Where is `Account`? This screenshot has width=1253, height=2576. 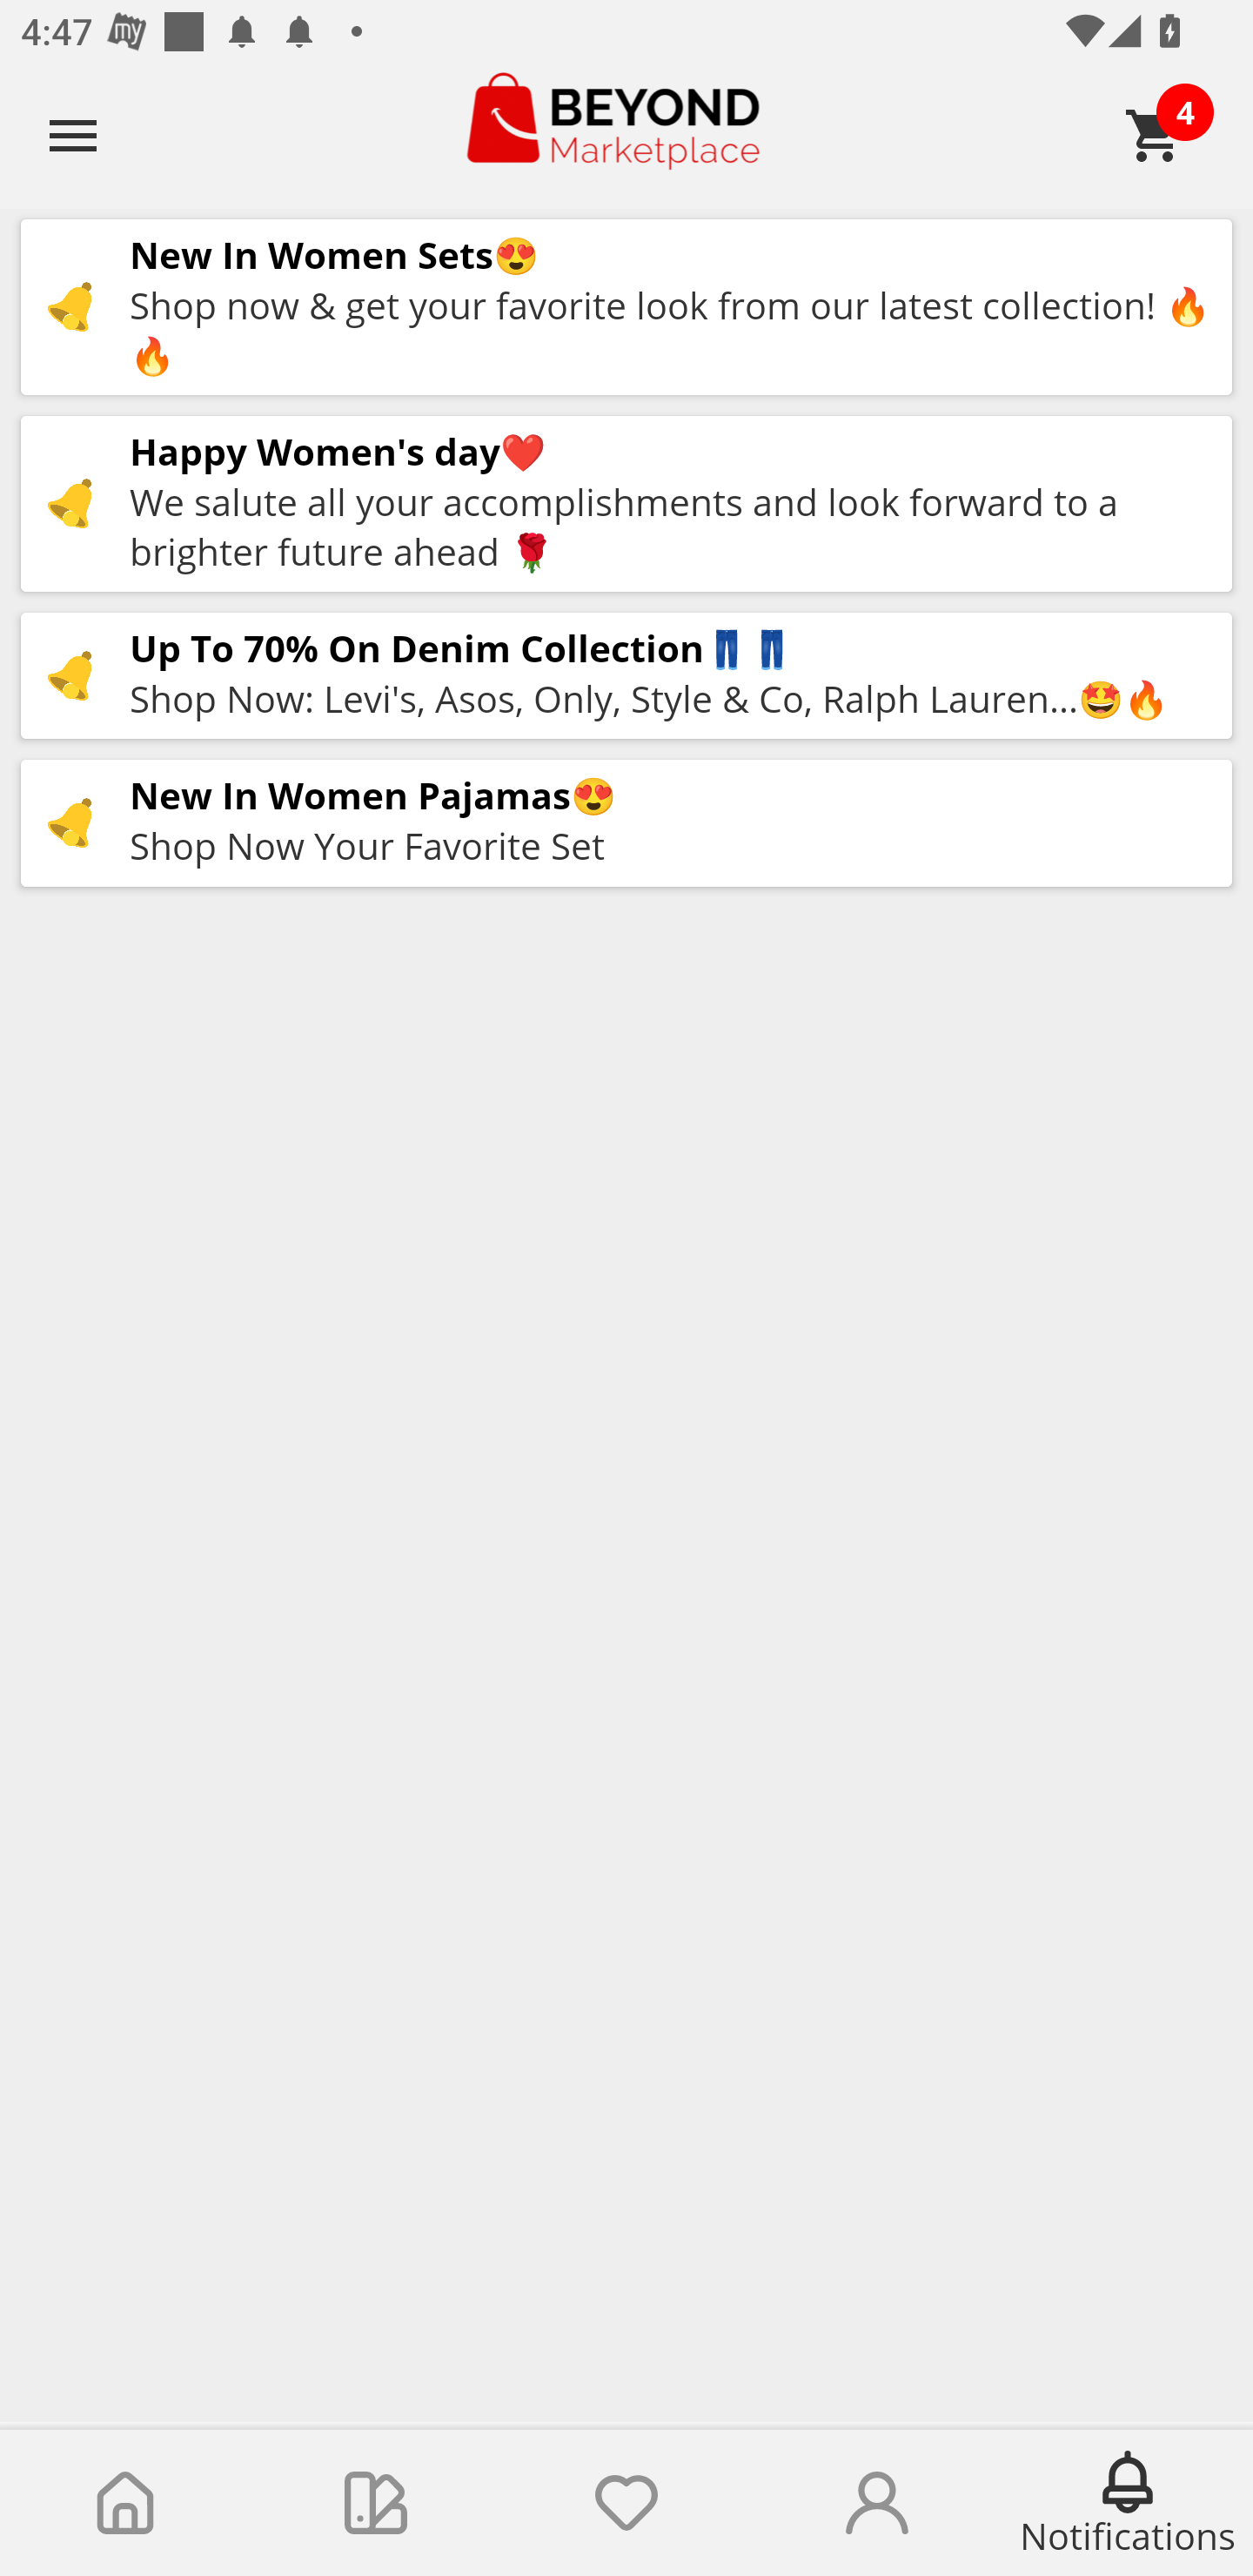
Account is located at coordinates (877, 2503).